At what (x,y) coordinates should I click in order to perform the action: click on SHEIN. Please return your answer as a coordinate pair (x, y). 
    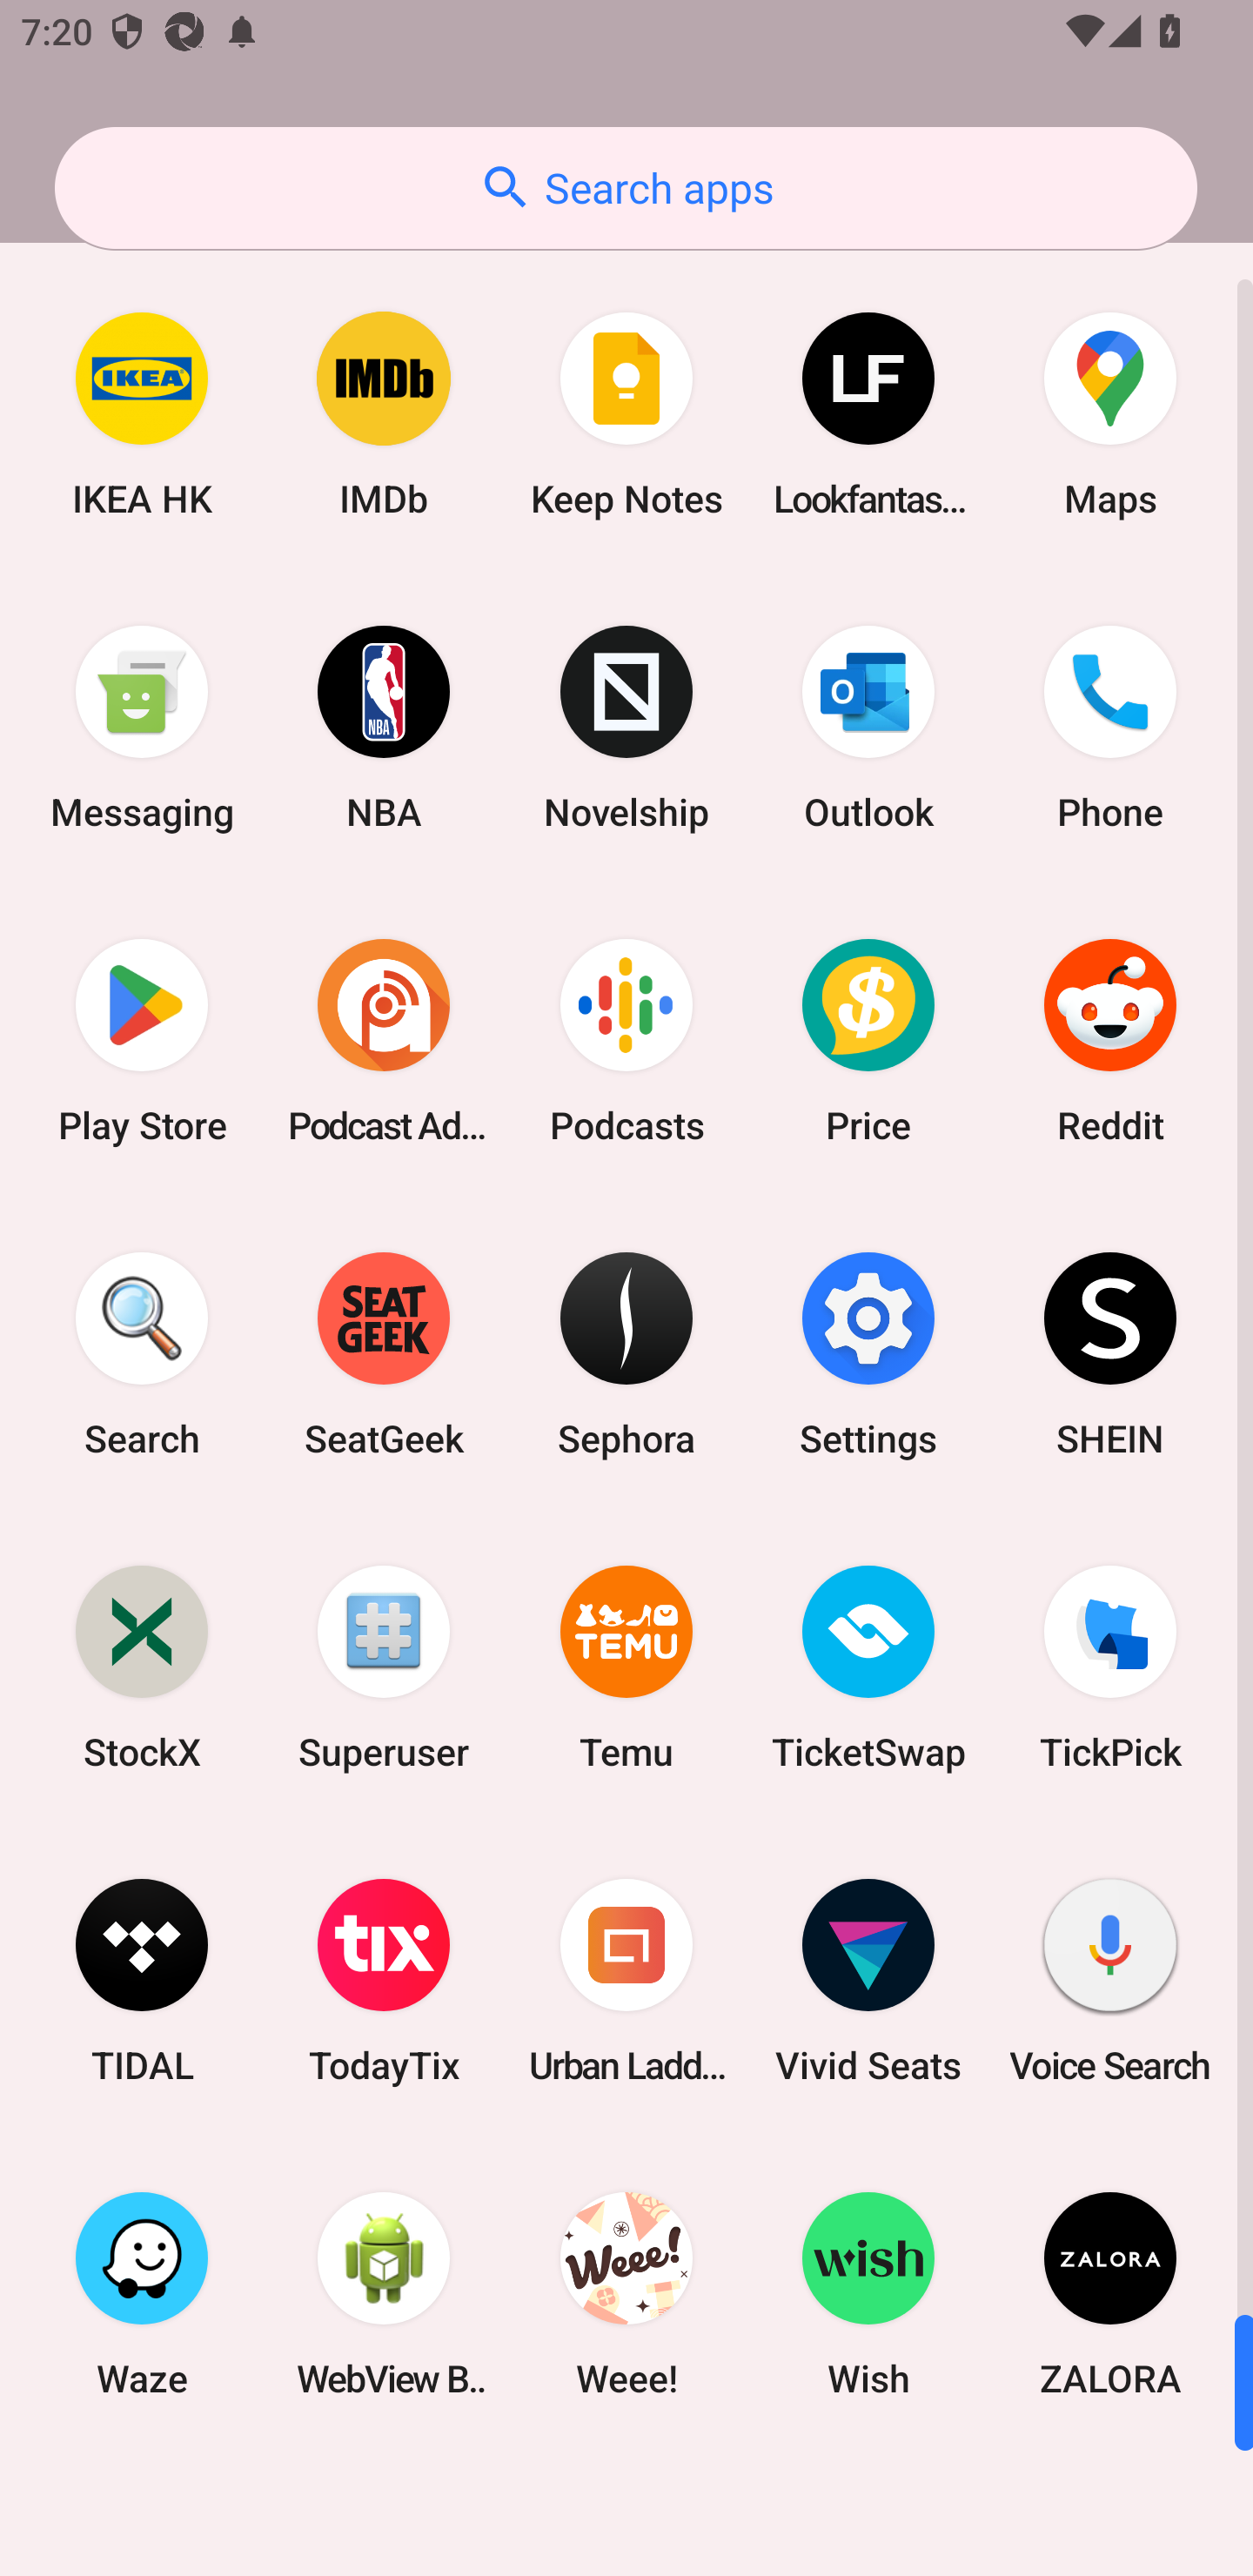
    Looking at the image, I should click on (1110, 1353).